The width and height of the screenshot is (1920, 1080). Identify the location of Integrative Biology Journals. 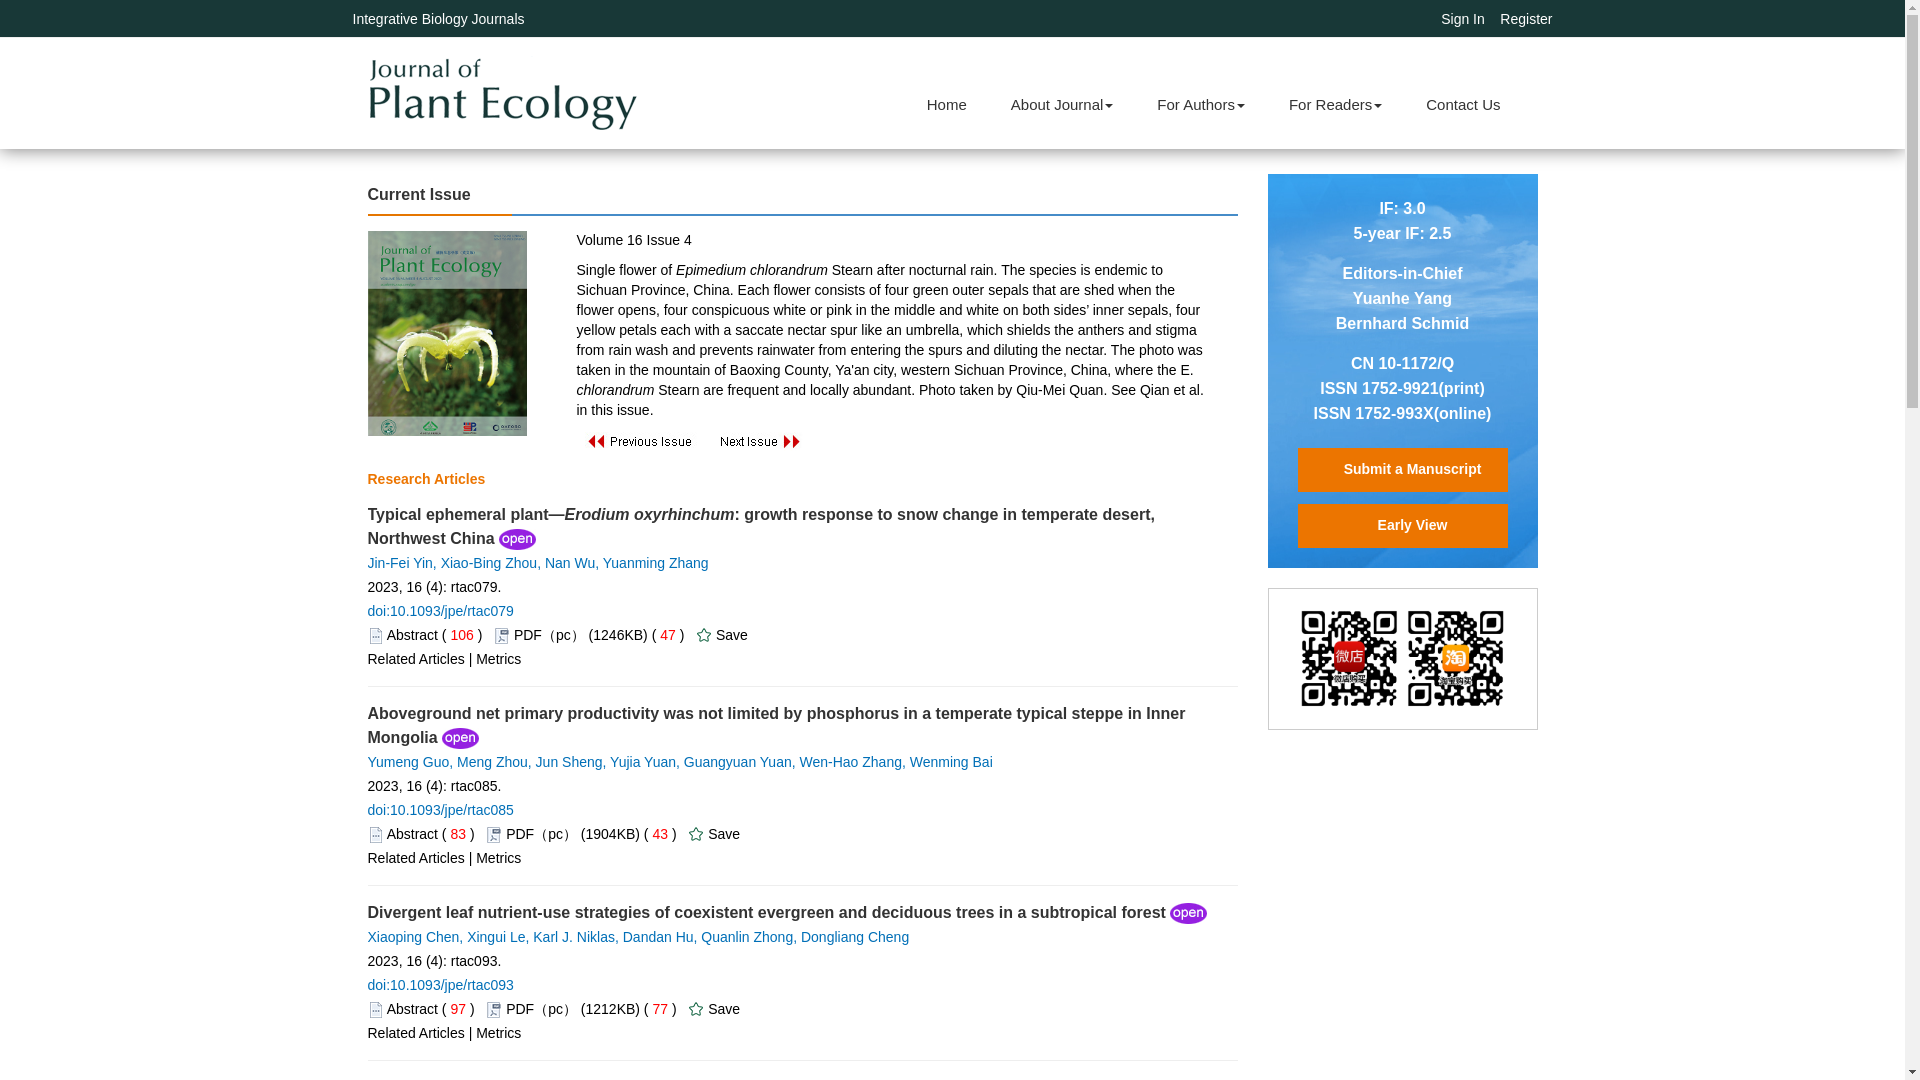
(438, 18).